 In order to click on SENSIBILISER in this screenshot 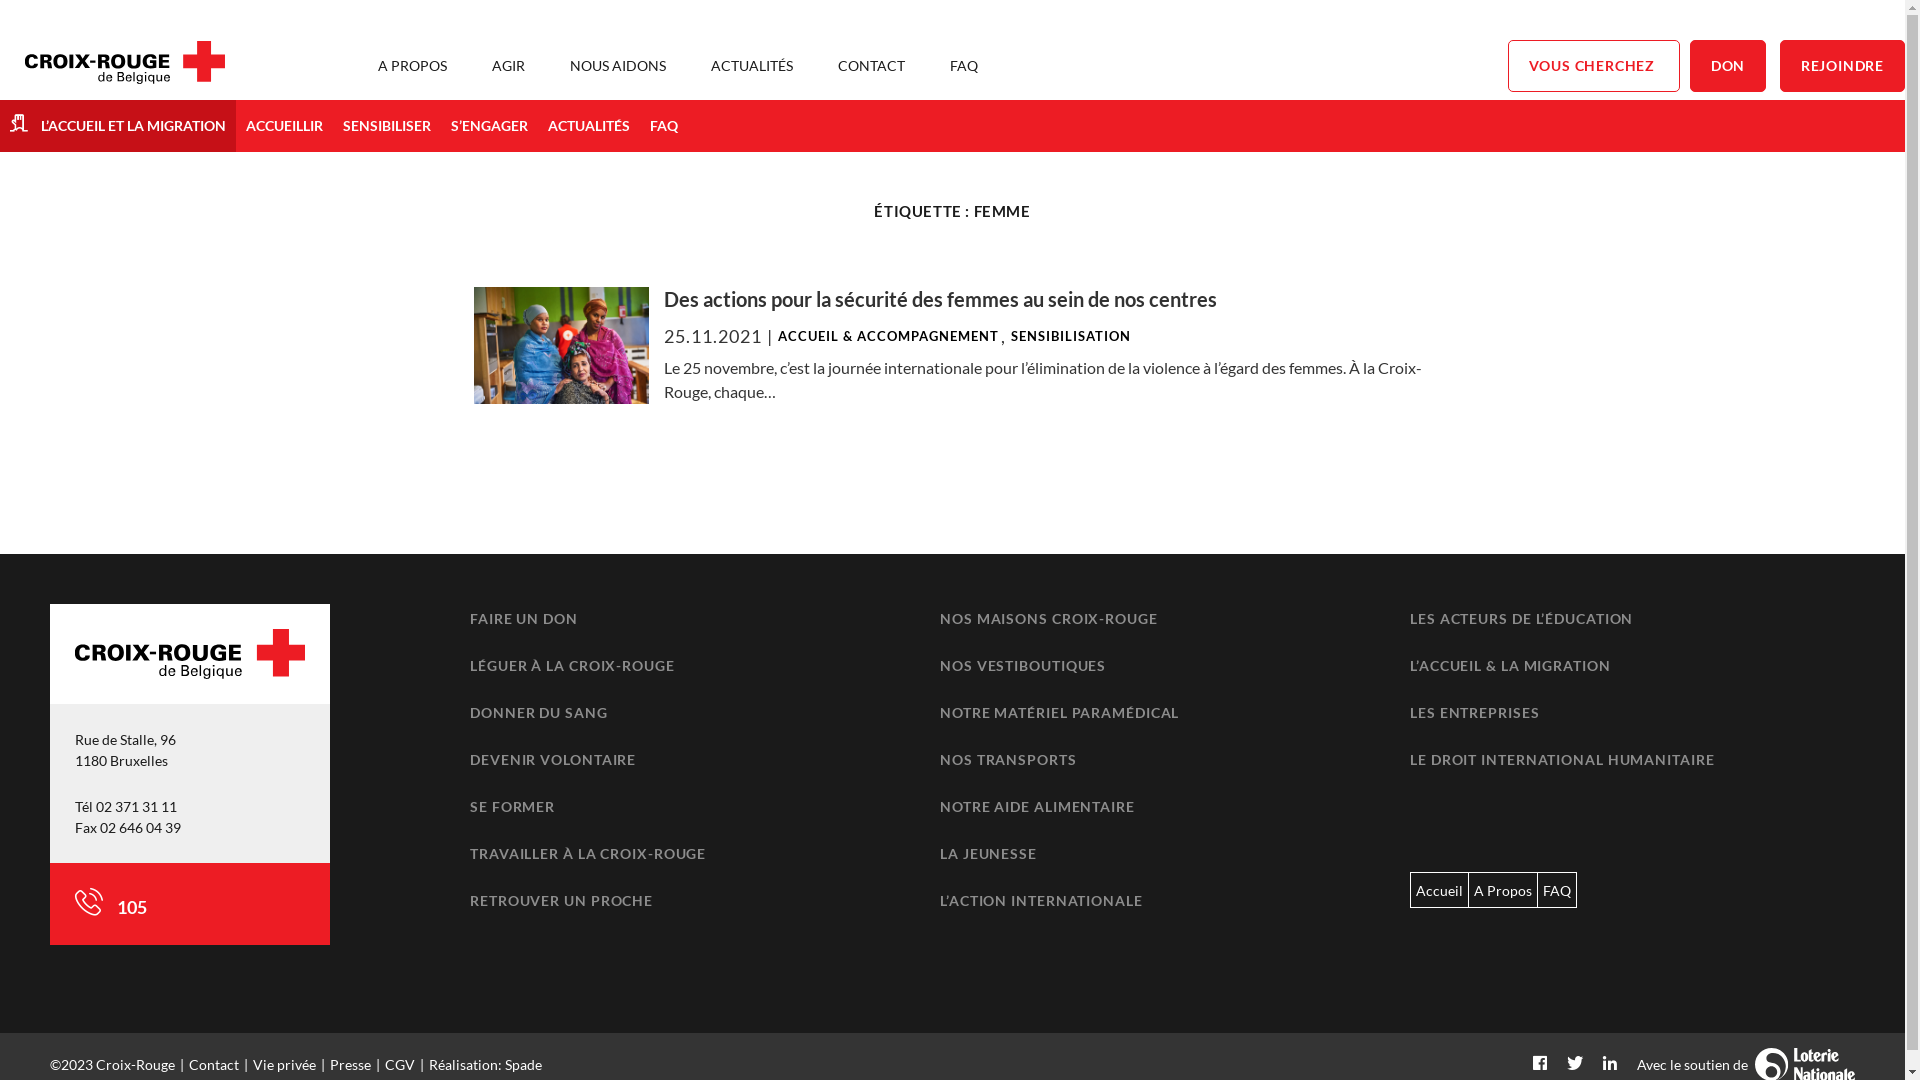, I will do `click(387, 126)`.